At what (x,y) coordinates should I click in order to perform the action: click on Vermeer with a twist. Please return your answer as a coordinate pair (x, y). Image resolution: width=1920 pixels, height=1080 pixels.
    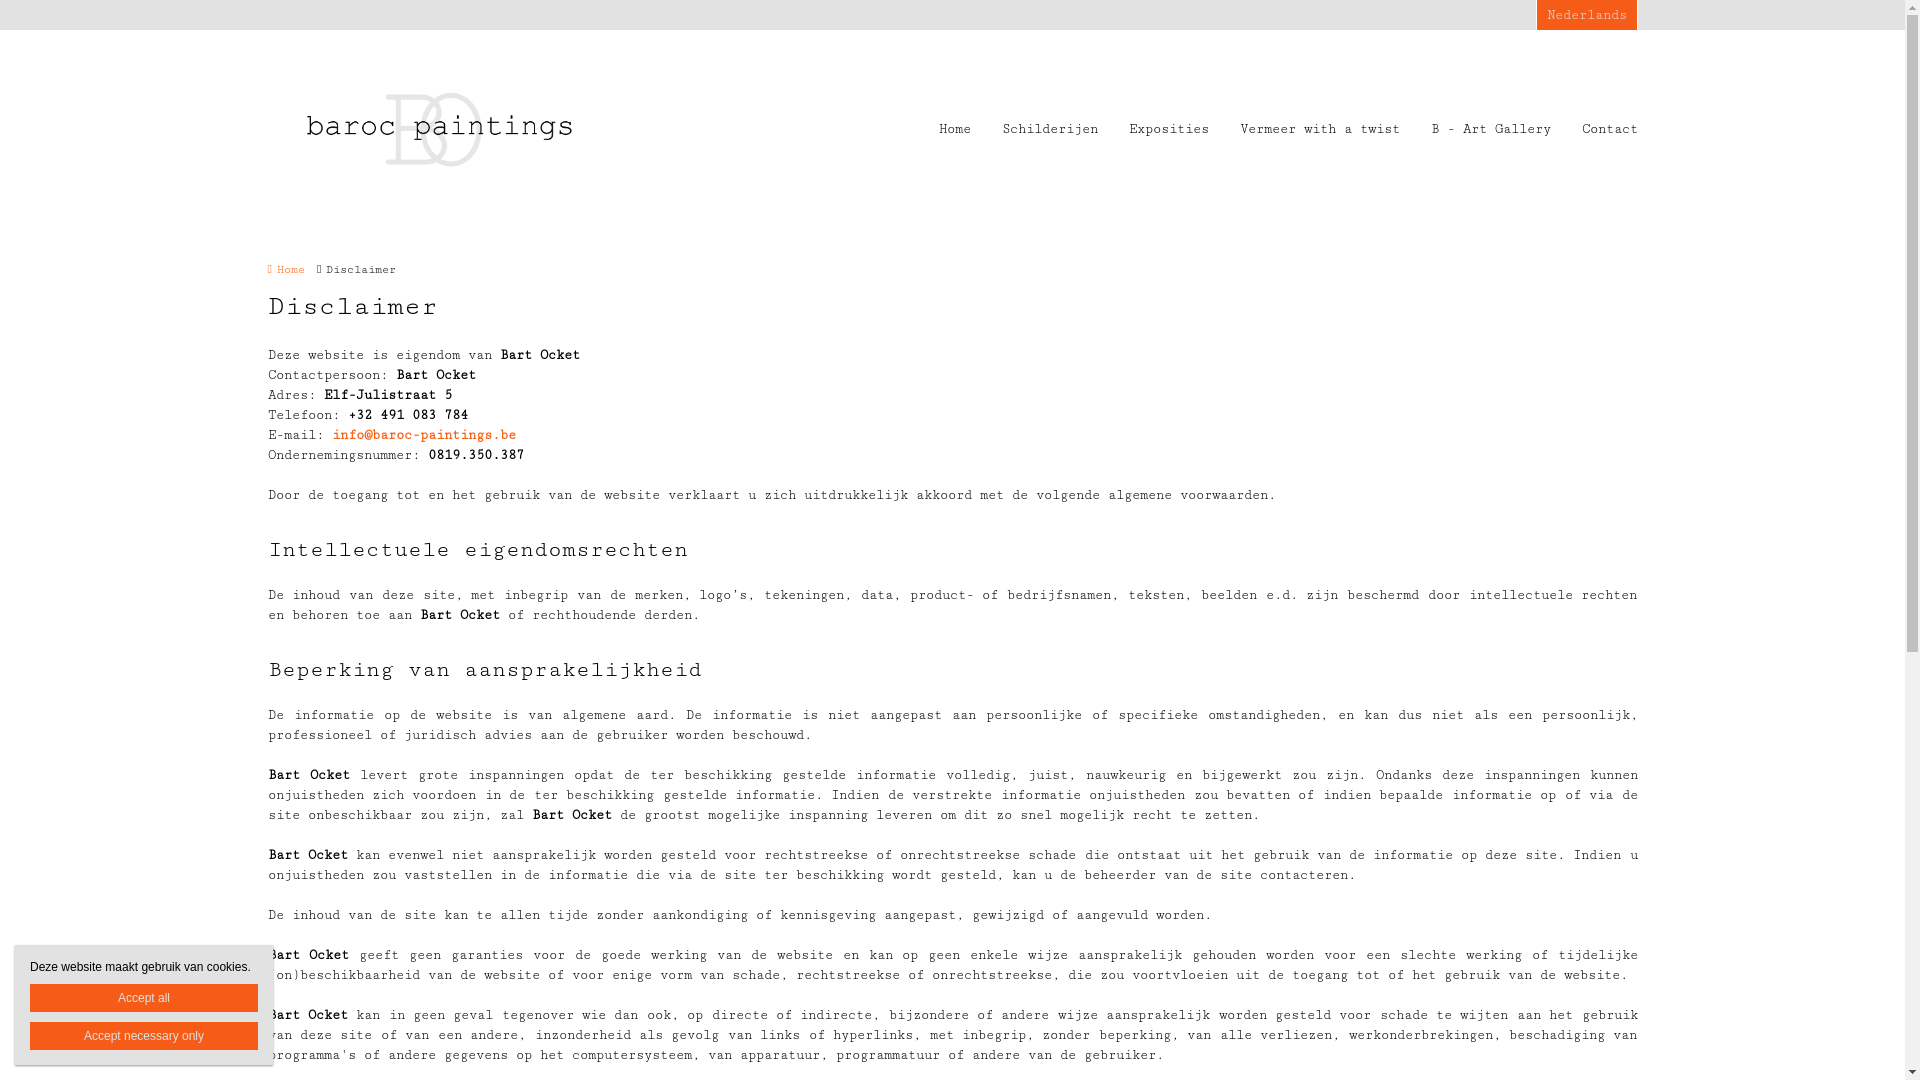
    Looking at the image, I should click on (1320, 130).